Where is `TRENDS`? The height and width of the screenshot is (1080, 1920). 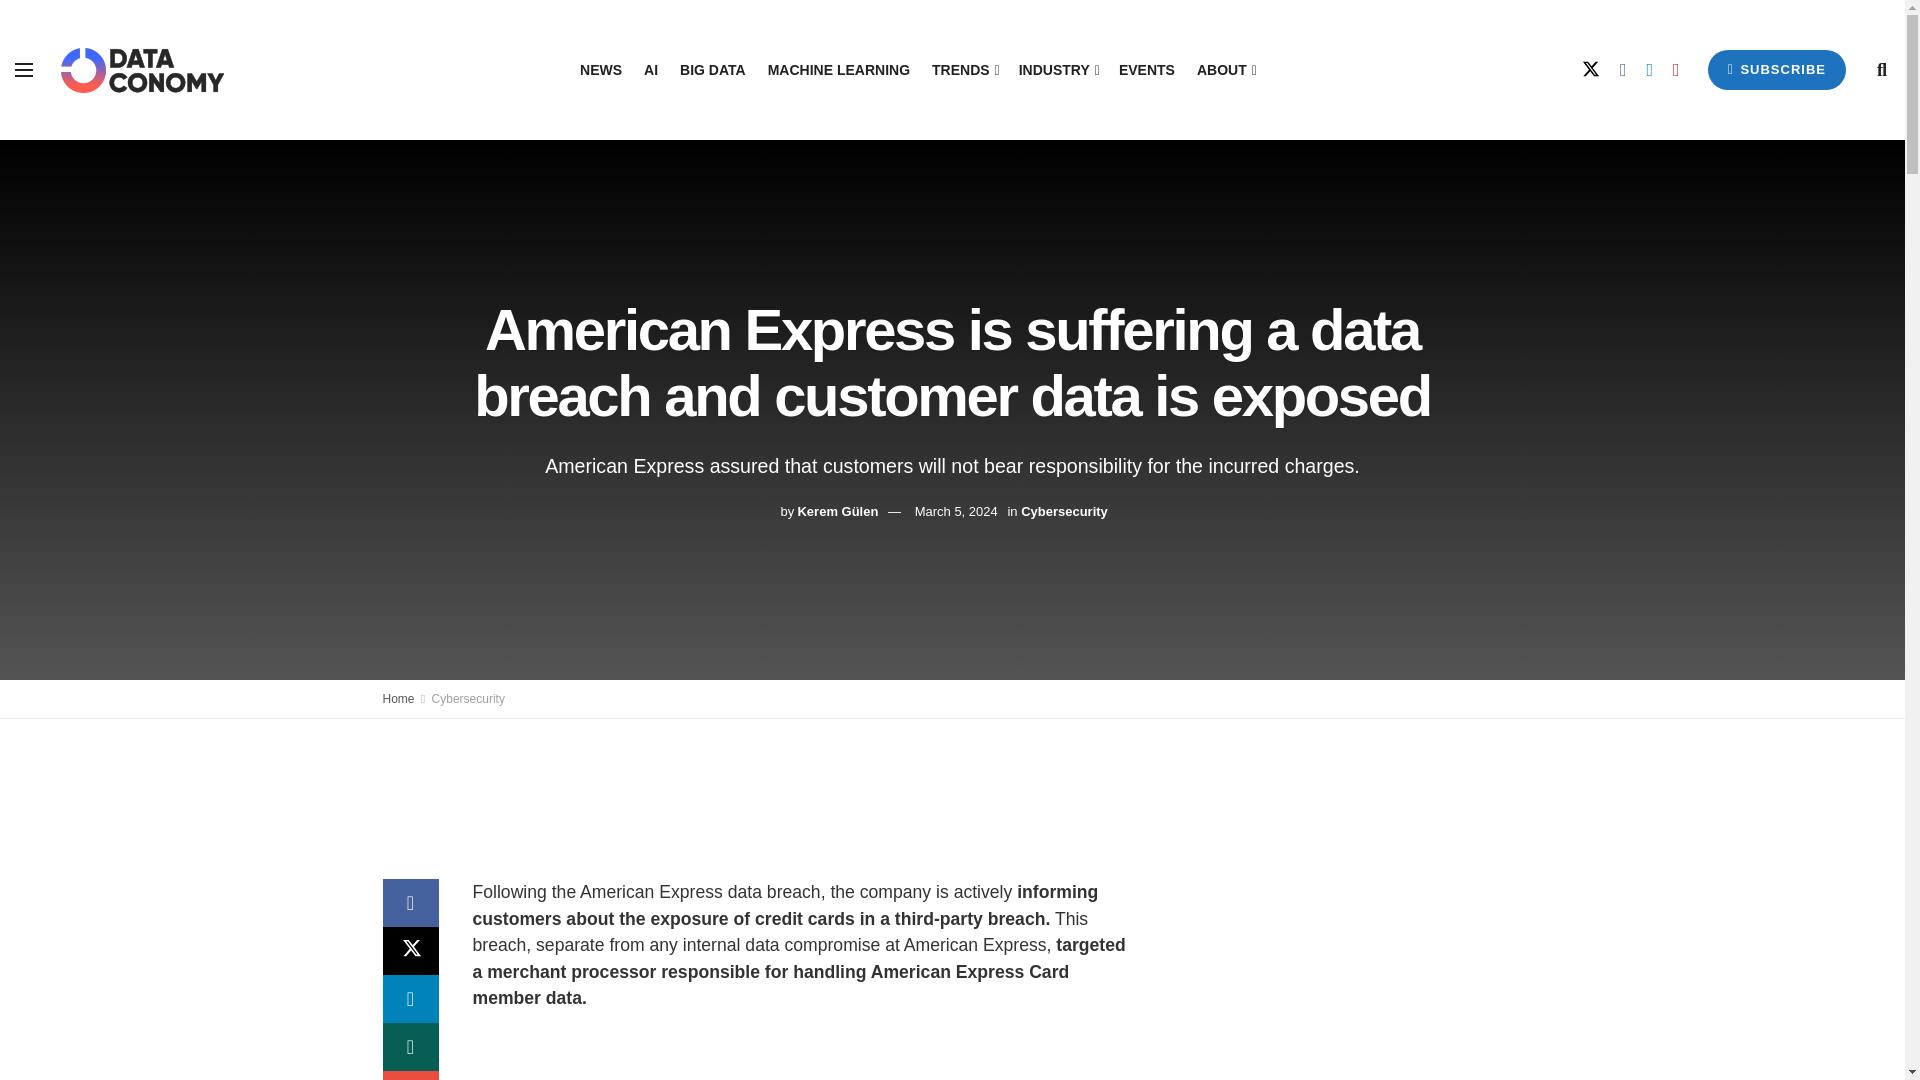 TRENDS is located at coordinates (964, 70).